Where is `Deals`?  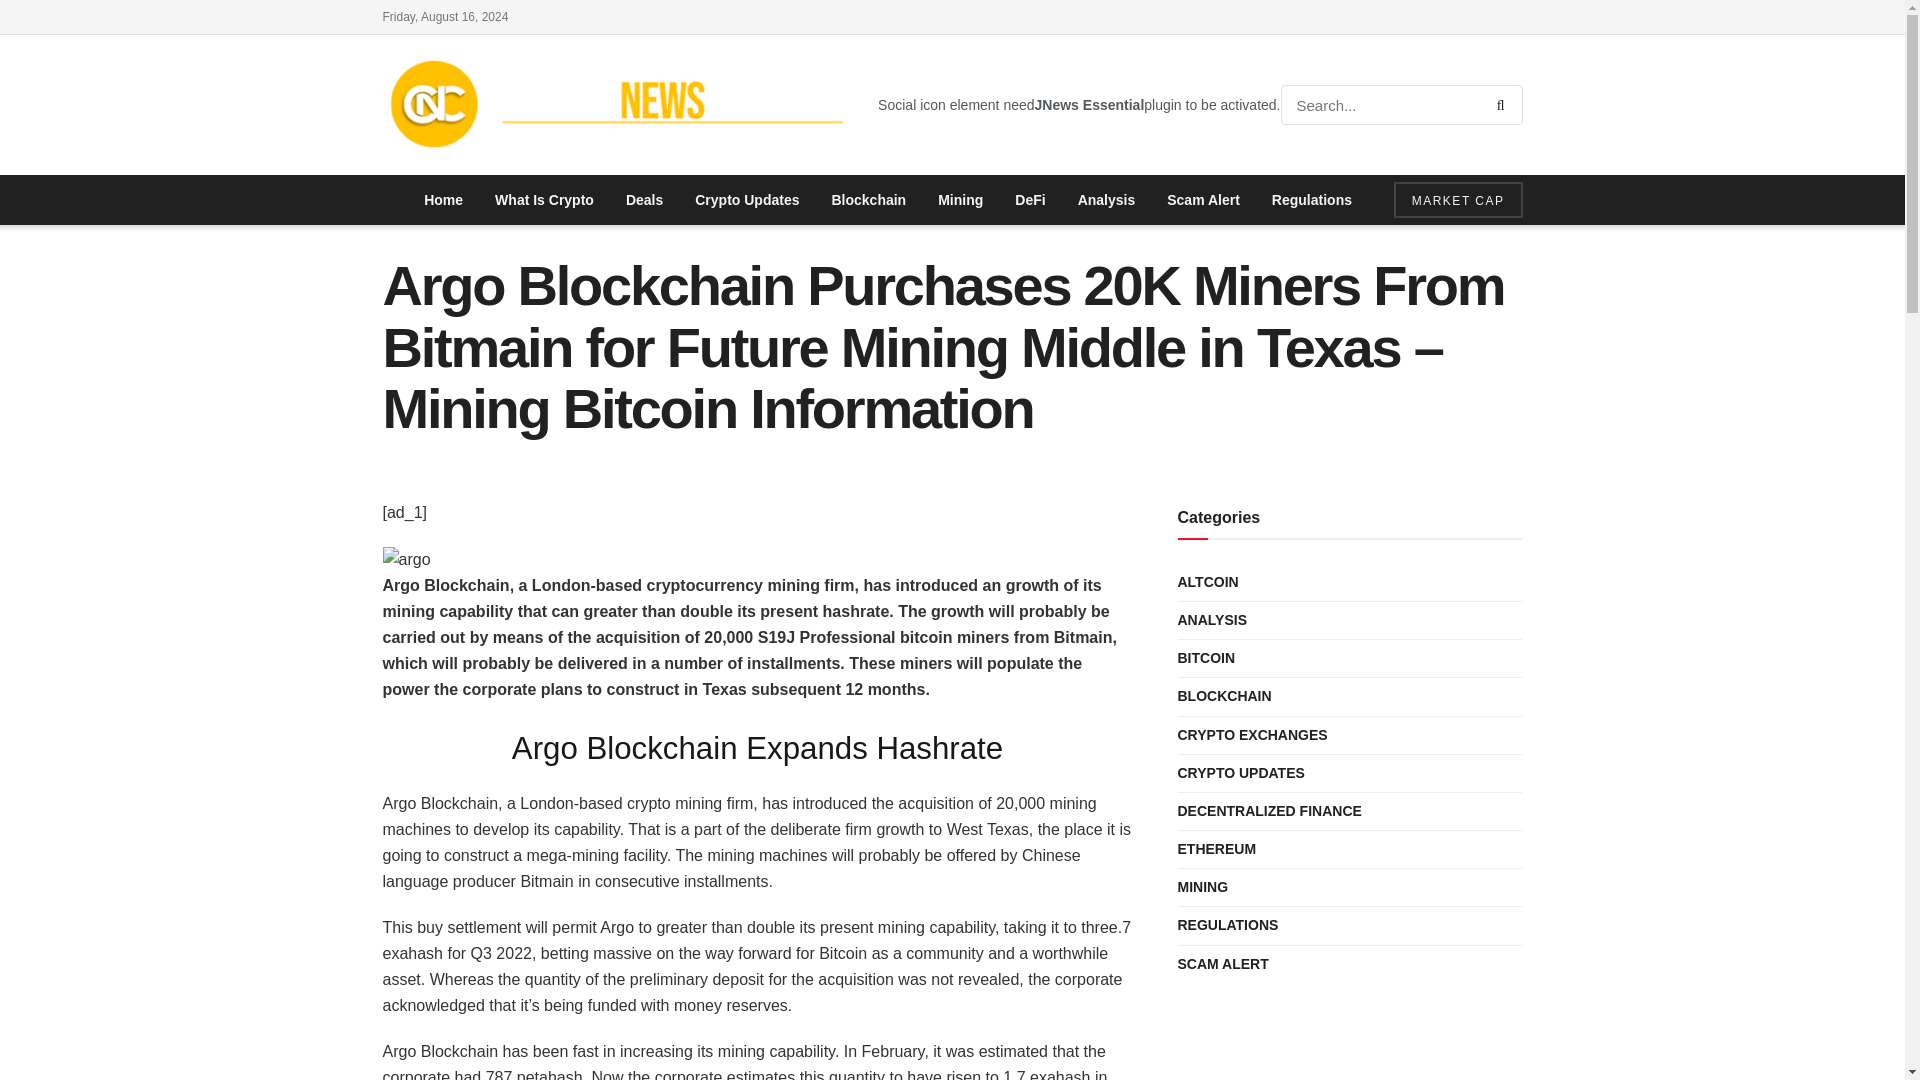
Deals is located at coordinates (644, 199).